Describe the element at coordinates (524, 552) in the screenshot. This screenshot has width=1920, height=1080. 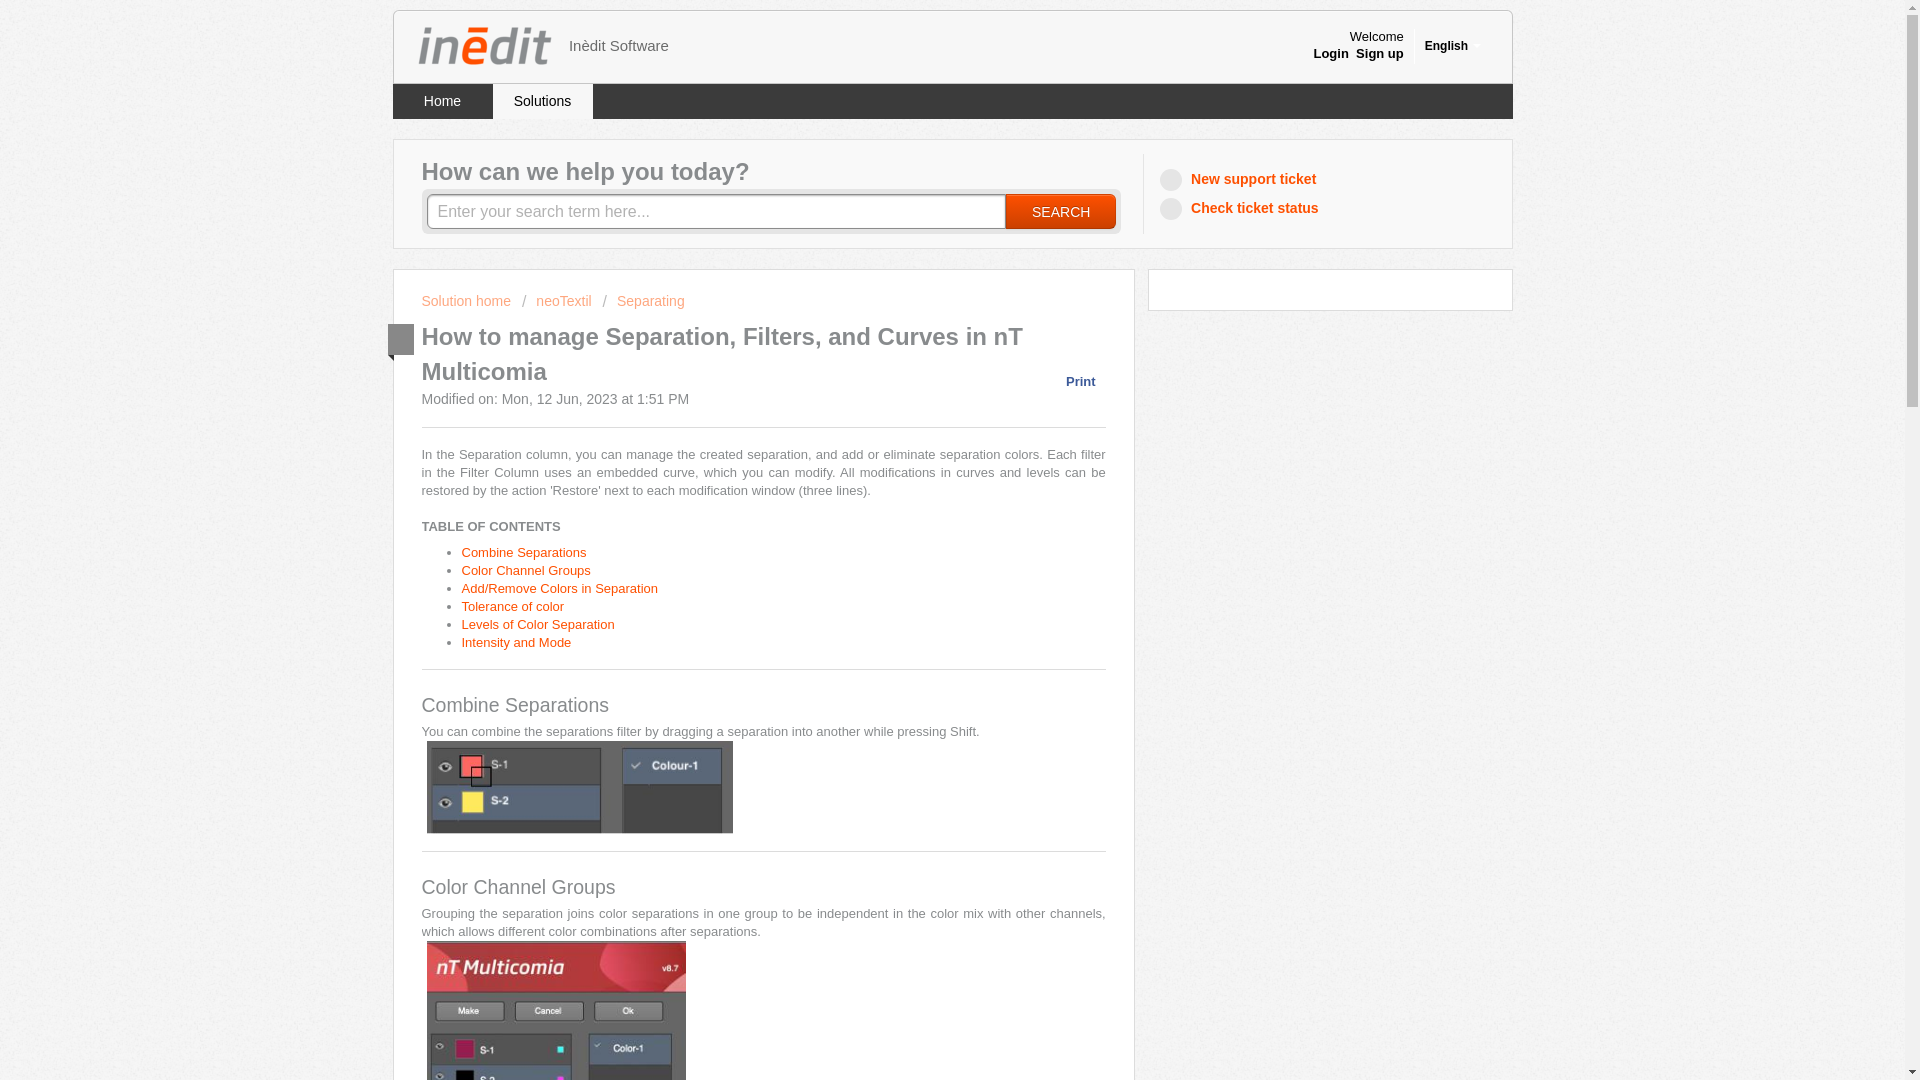
I see `Combine Separations` at that location.